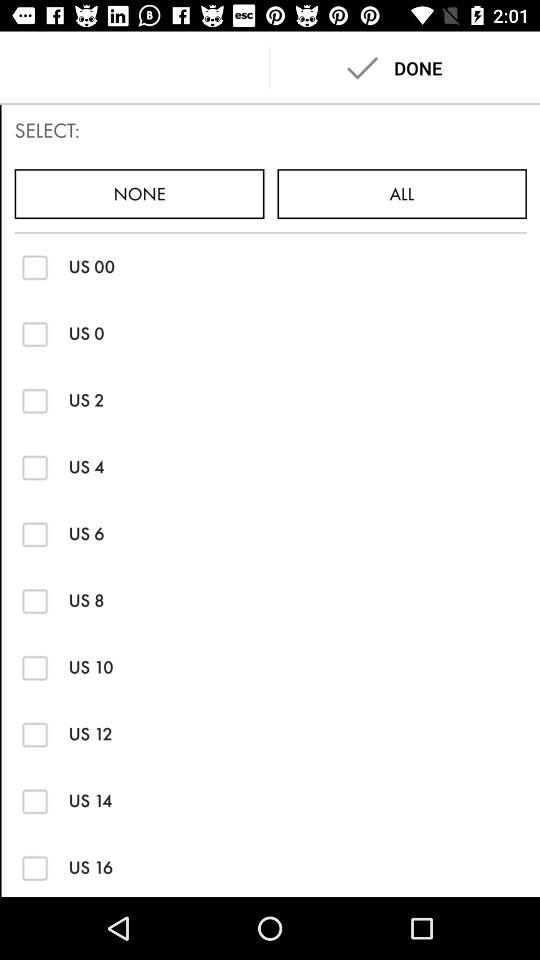 The width and height of the screenshot is (540, 960). What do you see at coordinates (34, 734) in the screenshot?
I see `select size 12 option` at bounding box center [34, 734].